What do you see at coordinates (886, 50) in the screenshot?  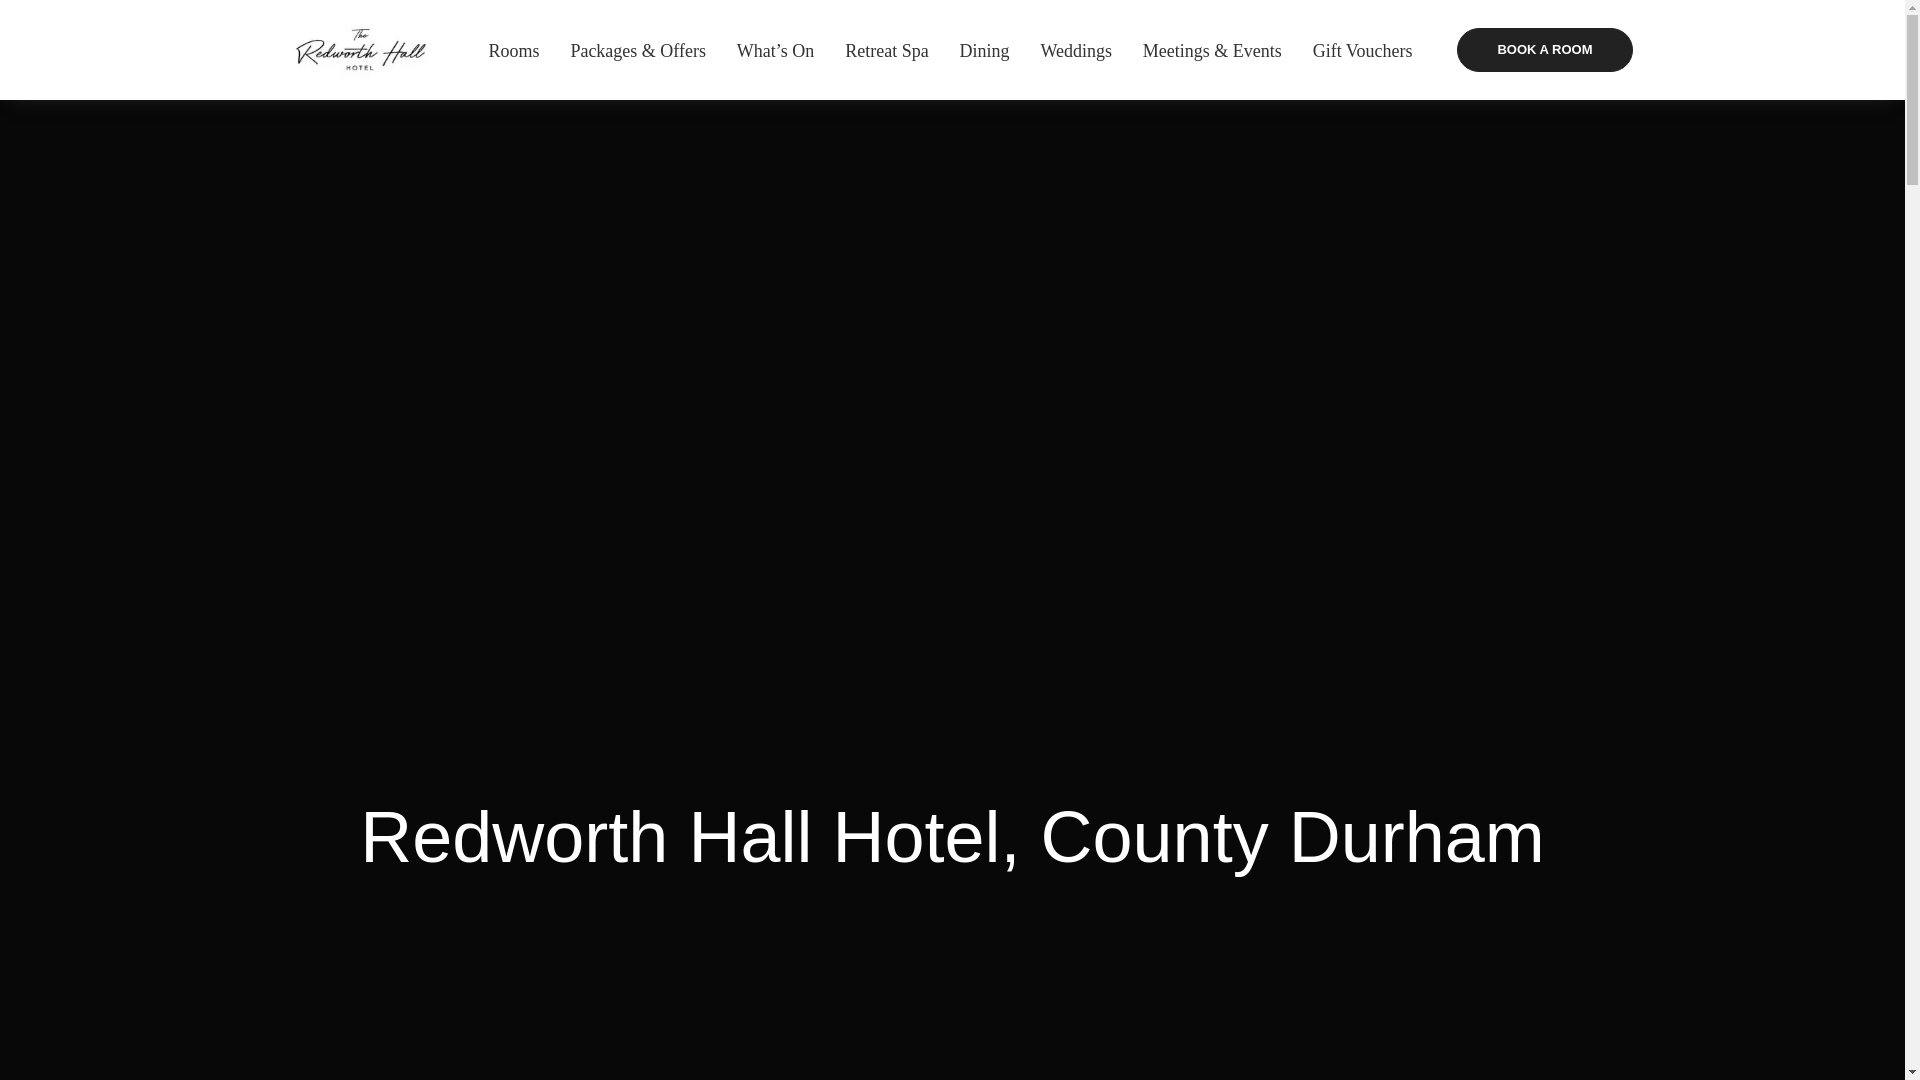 I see `Retreat Spa` at bounding box center [886, 50].